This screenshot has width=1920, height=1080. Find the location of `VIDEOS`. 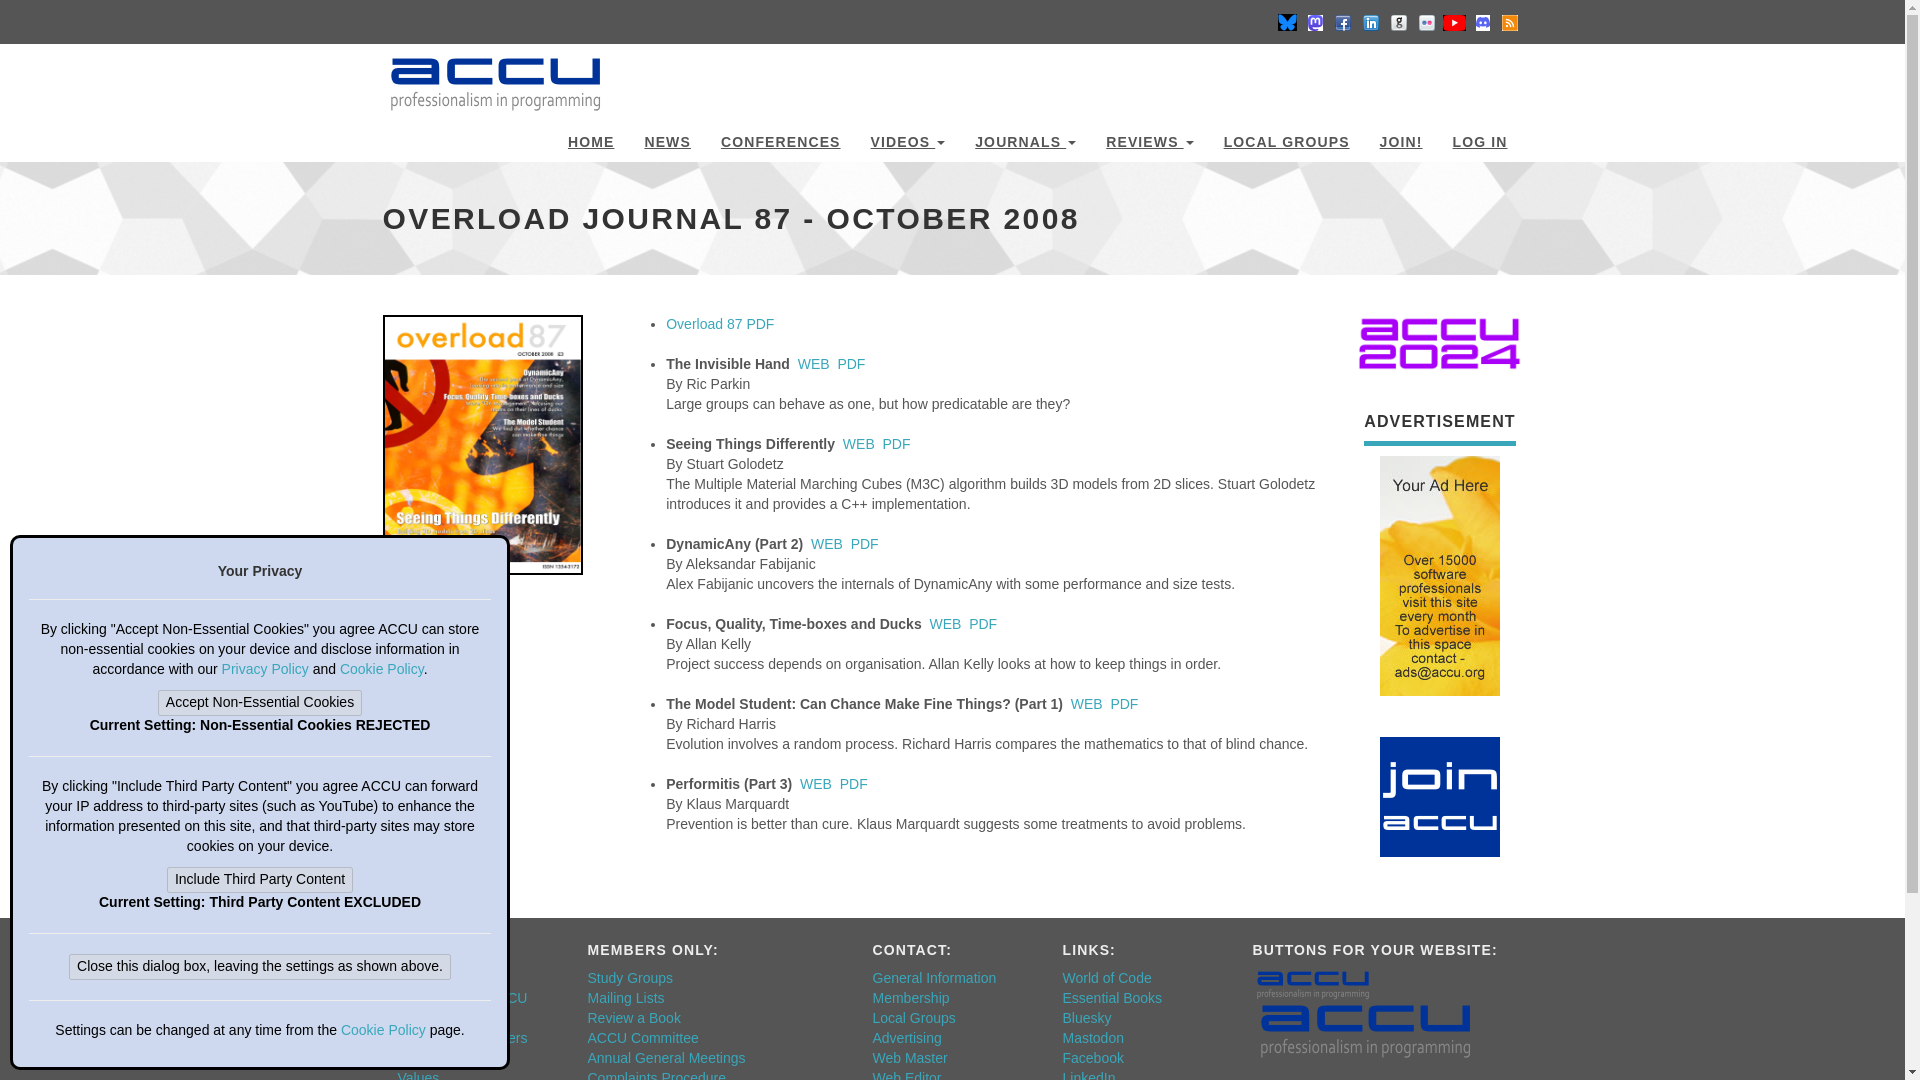

VIDEOS is located at coordinates (908, 139).